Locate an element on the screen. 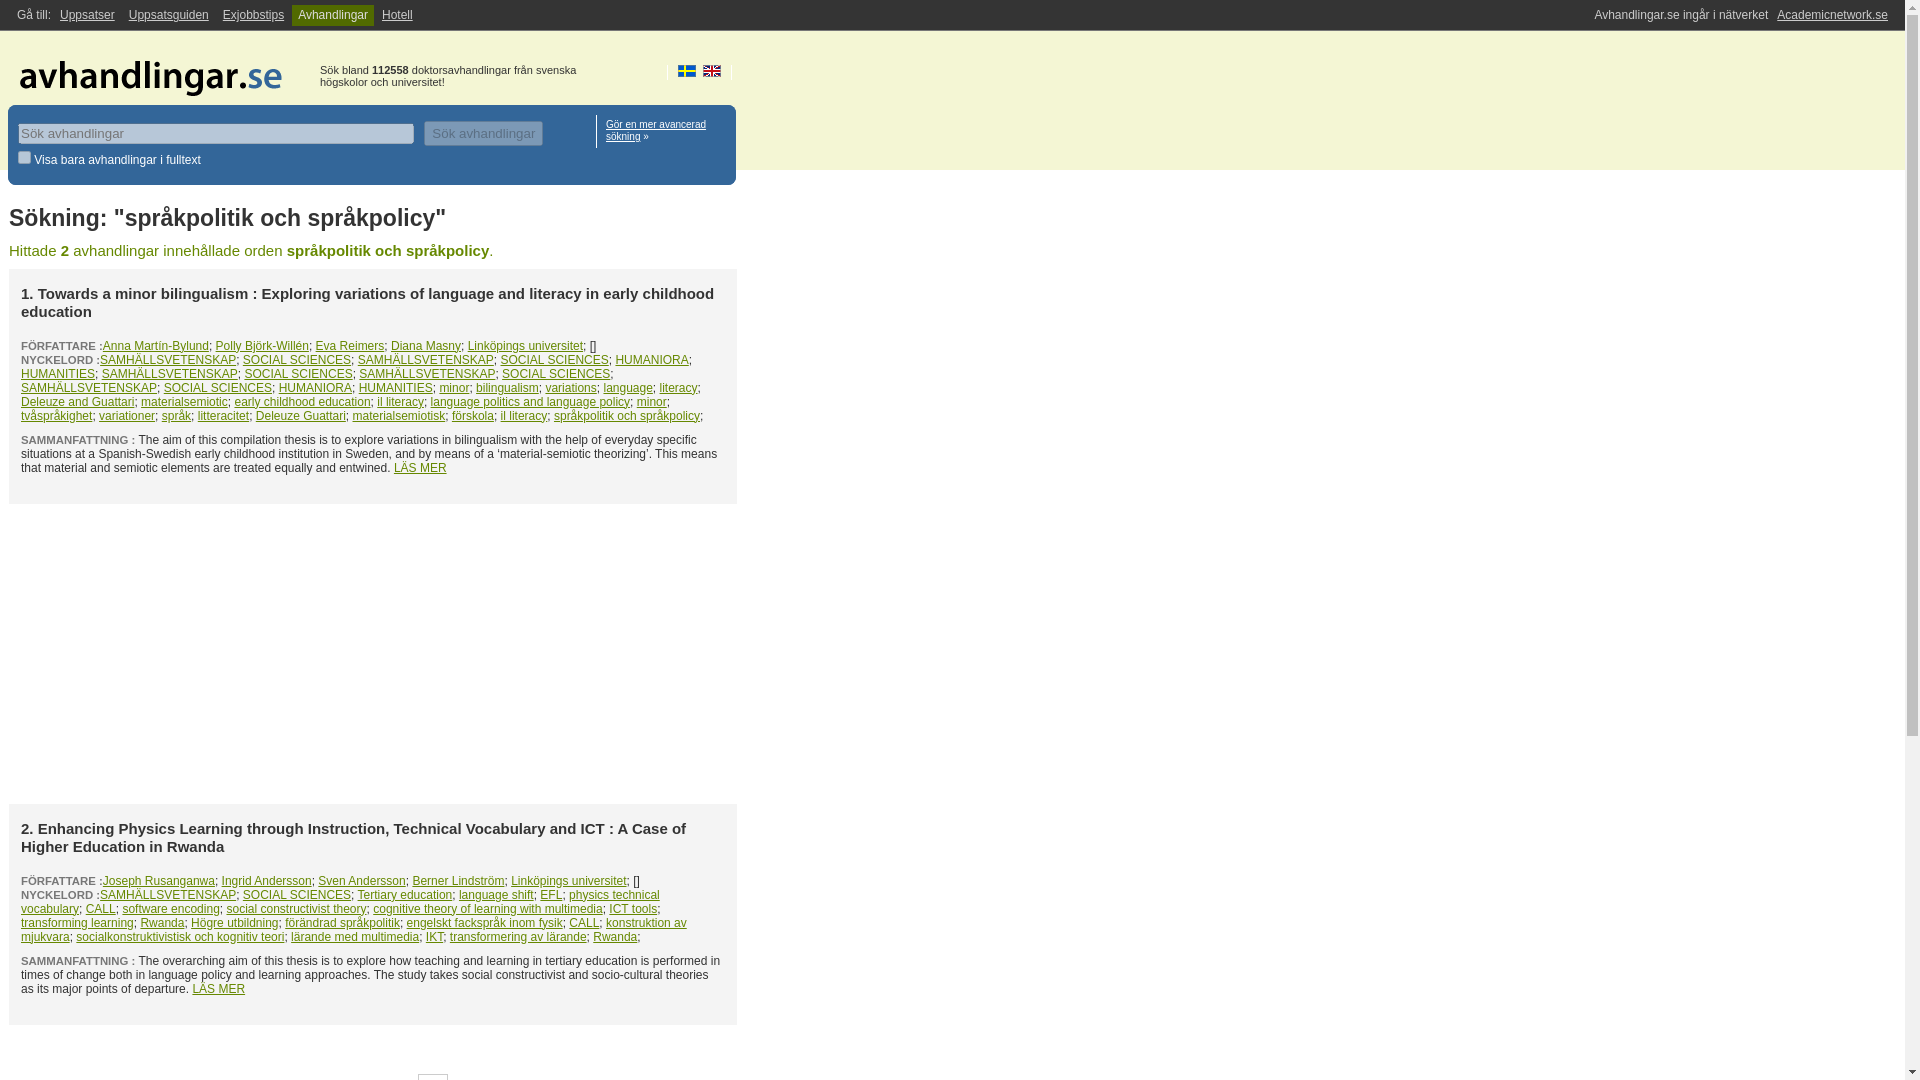 The image size is (1920, 1080). Uppsatsguiden is located at coordinates (168, 15).